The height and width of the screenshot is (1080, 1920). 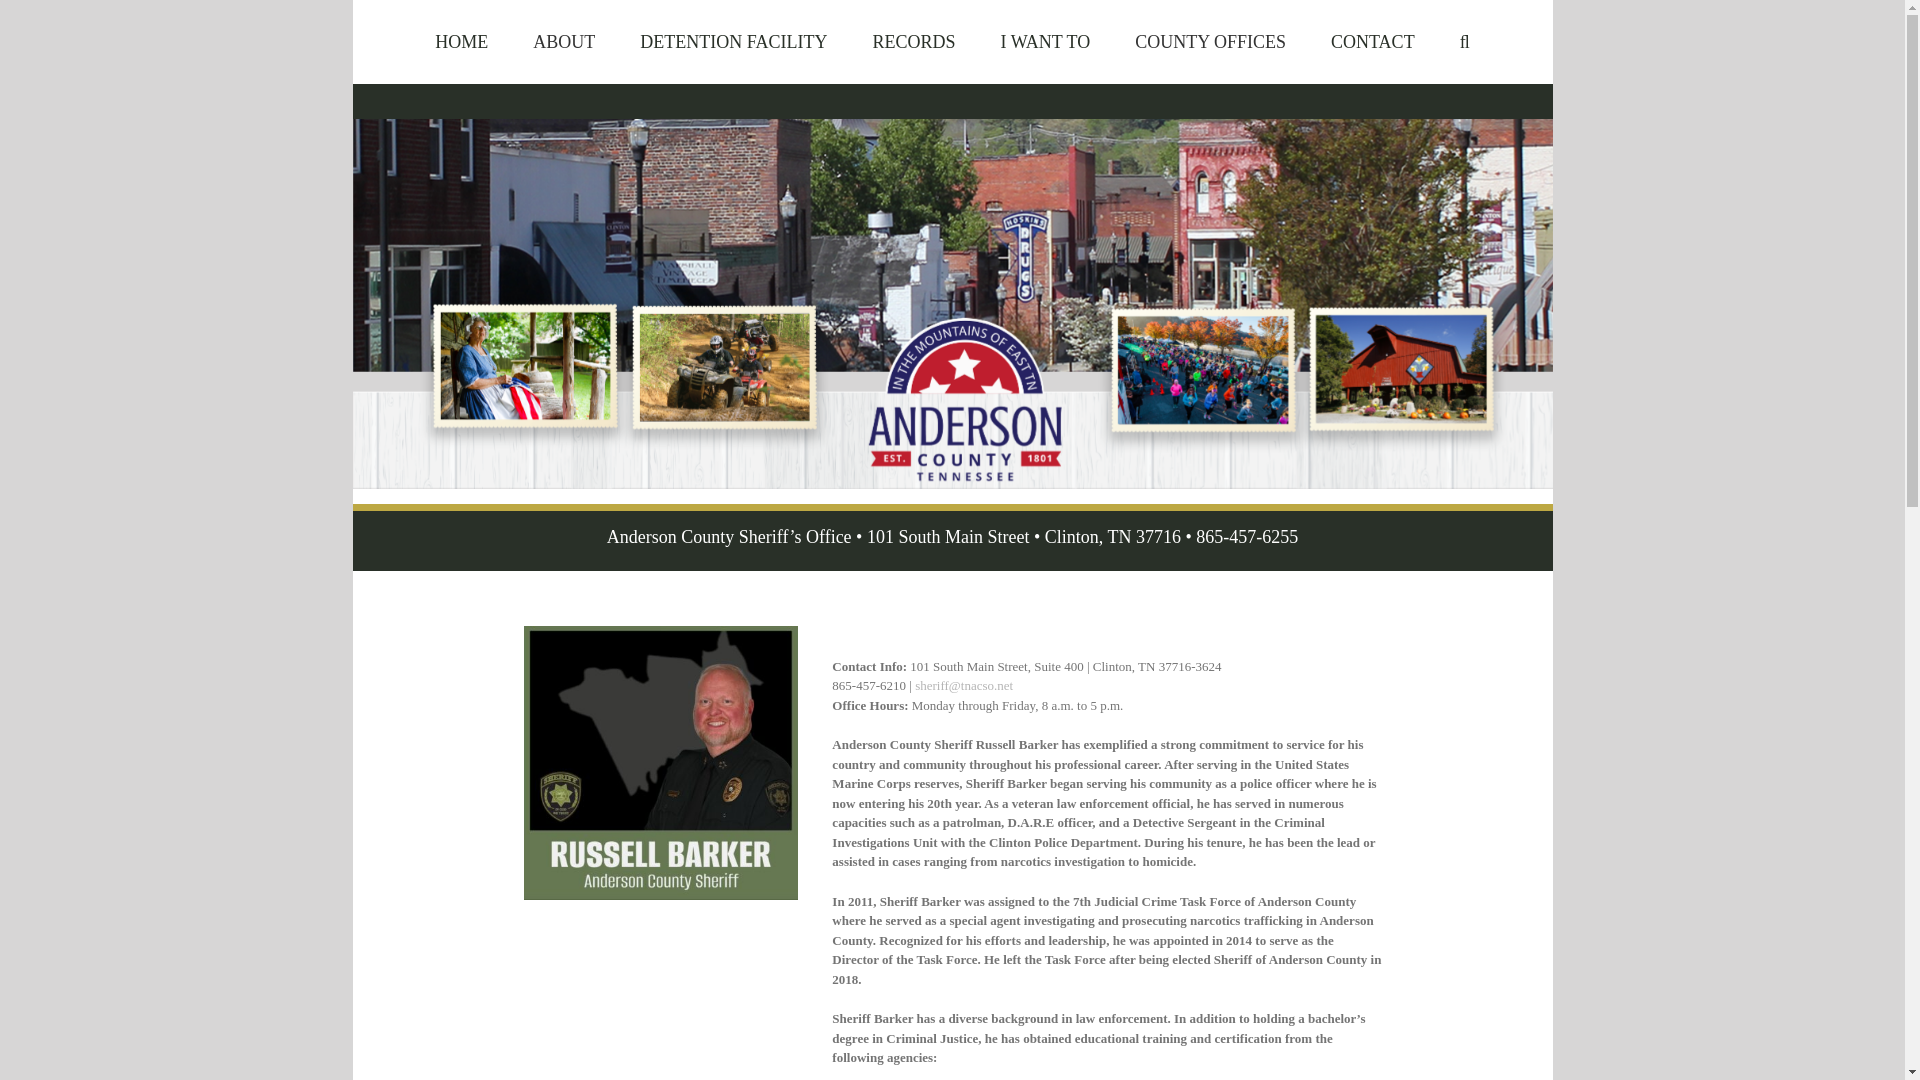 I want to click on DETENTION FACILITY, so click(x=733, y=42).